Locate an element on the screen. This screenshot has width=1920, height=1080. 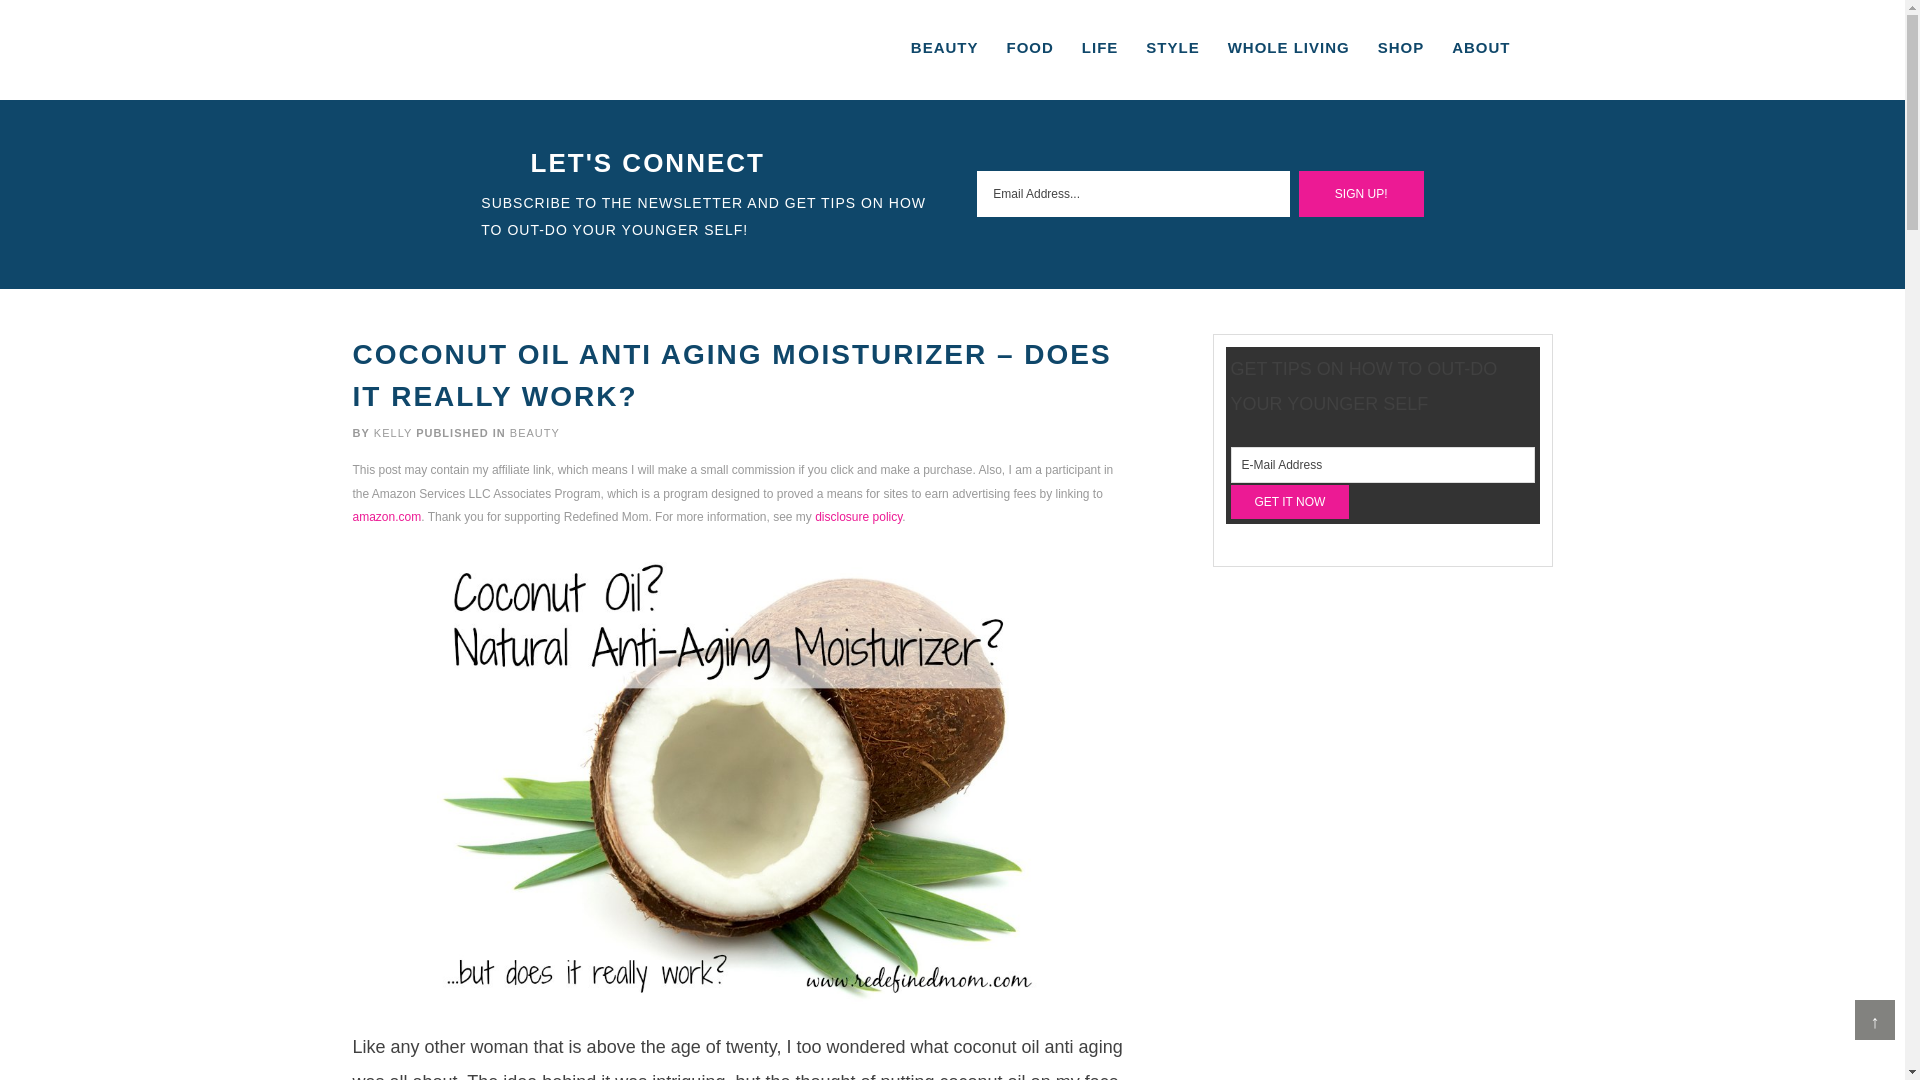
REDEFINED MOM is located at coordinates (518, 49).